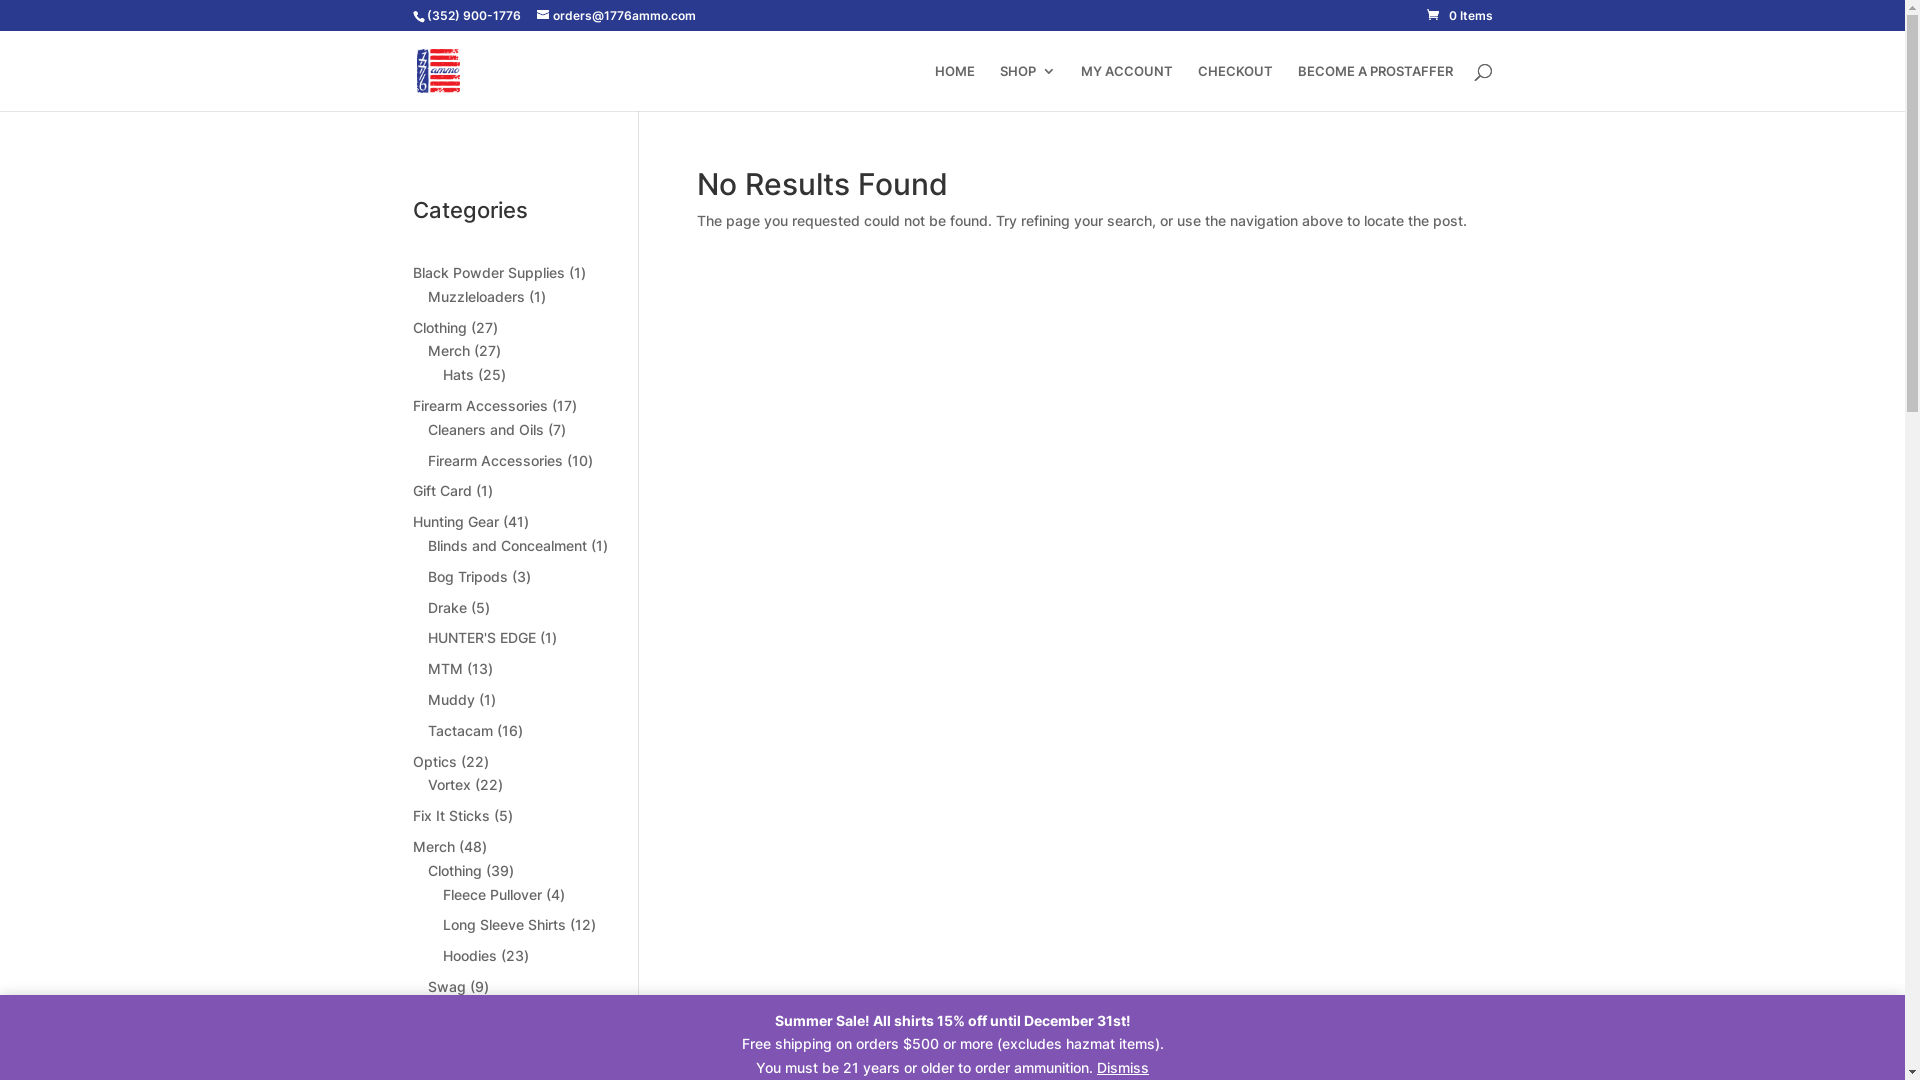 The image size is (1920, 1080). Describe the element at coordinates (1126, 88) in the screenshot. I see `MY ACCOUNT` at that location.